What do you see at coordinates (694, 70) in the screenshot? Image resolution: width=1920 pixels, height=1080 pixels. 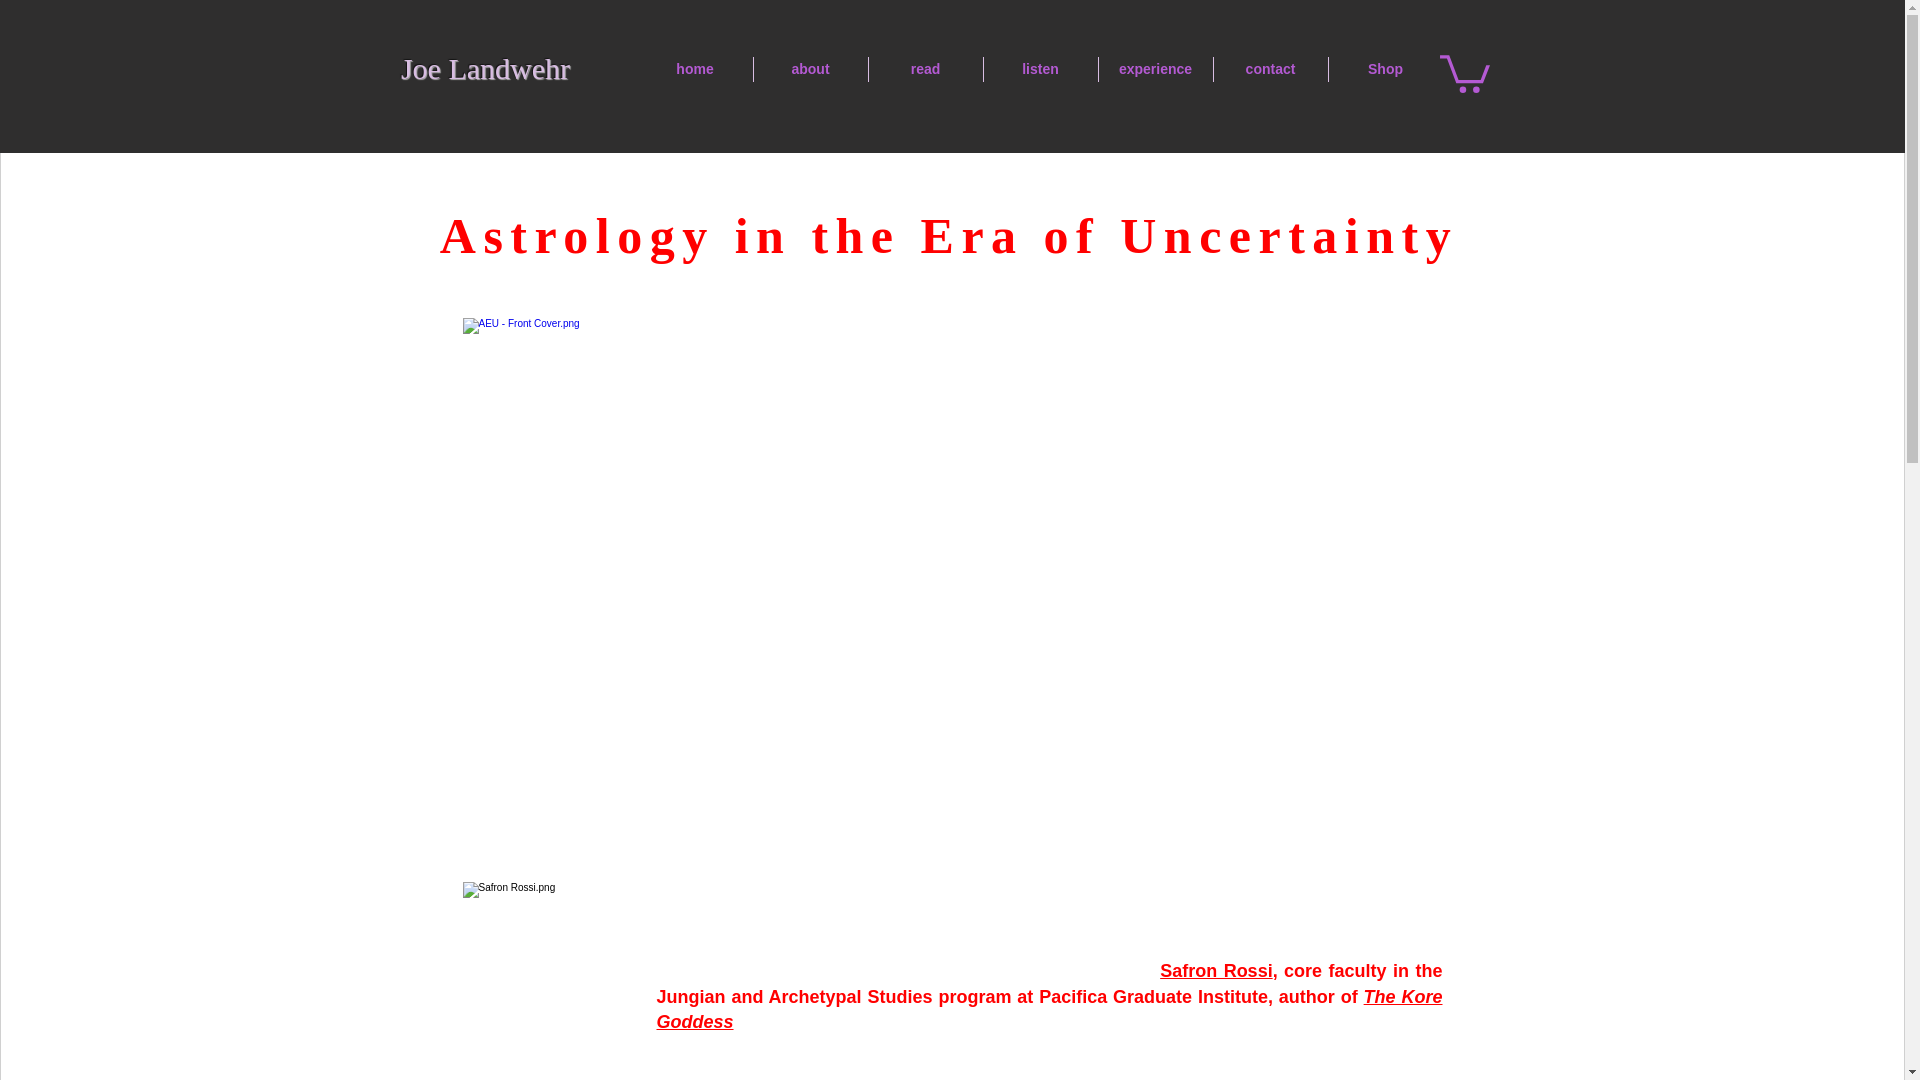 I see `home` at bounding box center [694, 70].